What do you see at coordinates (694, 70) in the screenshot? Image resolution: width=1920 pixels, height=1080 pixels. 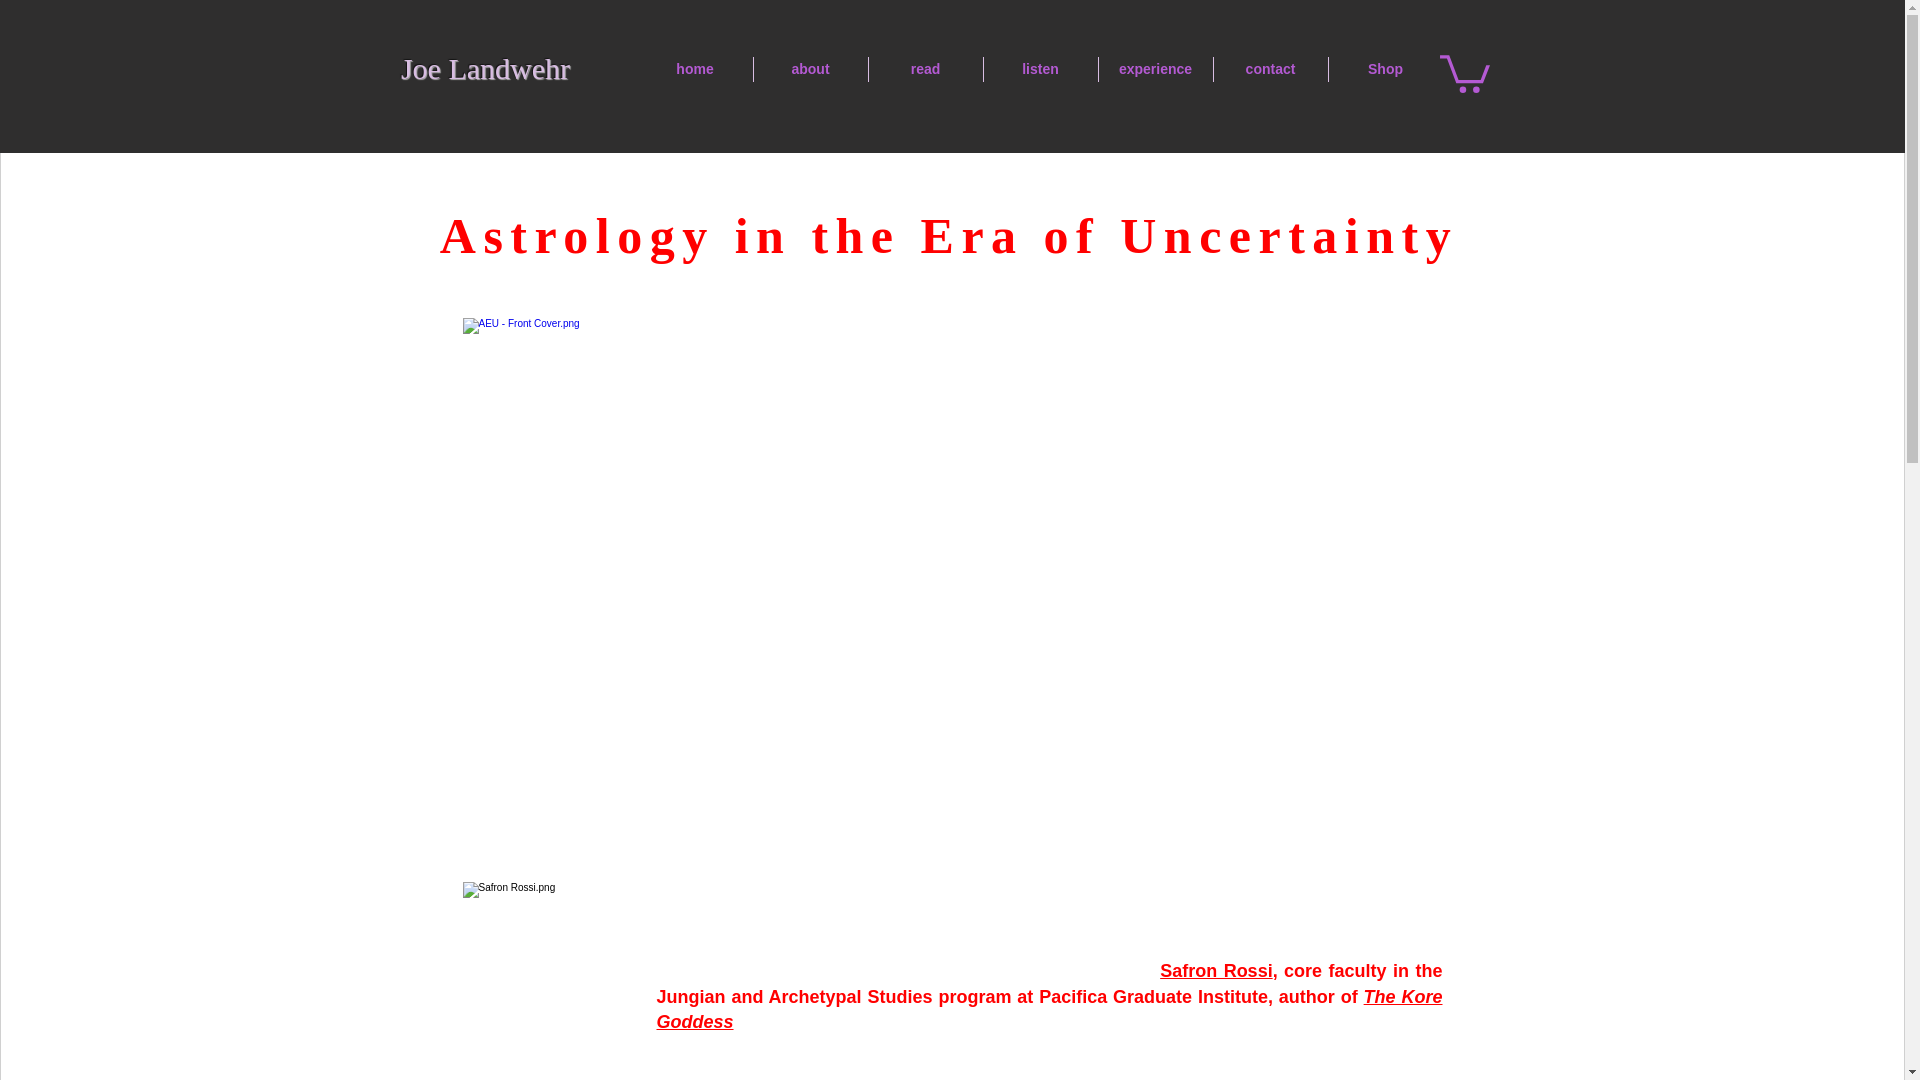 I see `home` at bounding box center [694, 70].